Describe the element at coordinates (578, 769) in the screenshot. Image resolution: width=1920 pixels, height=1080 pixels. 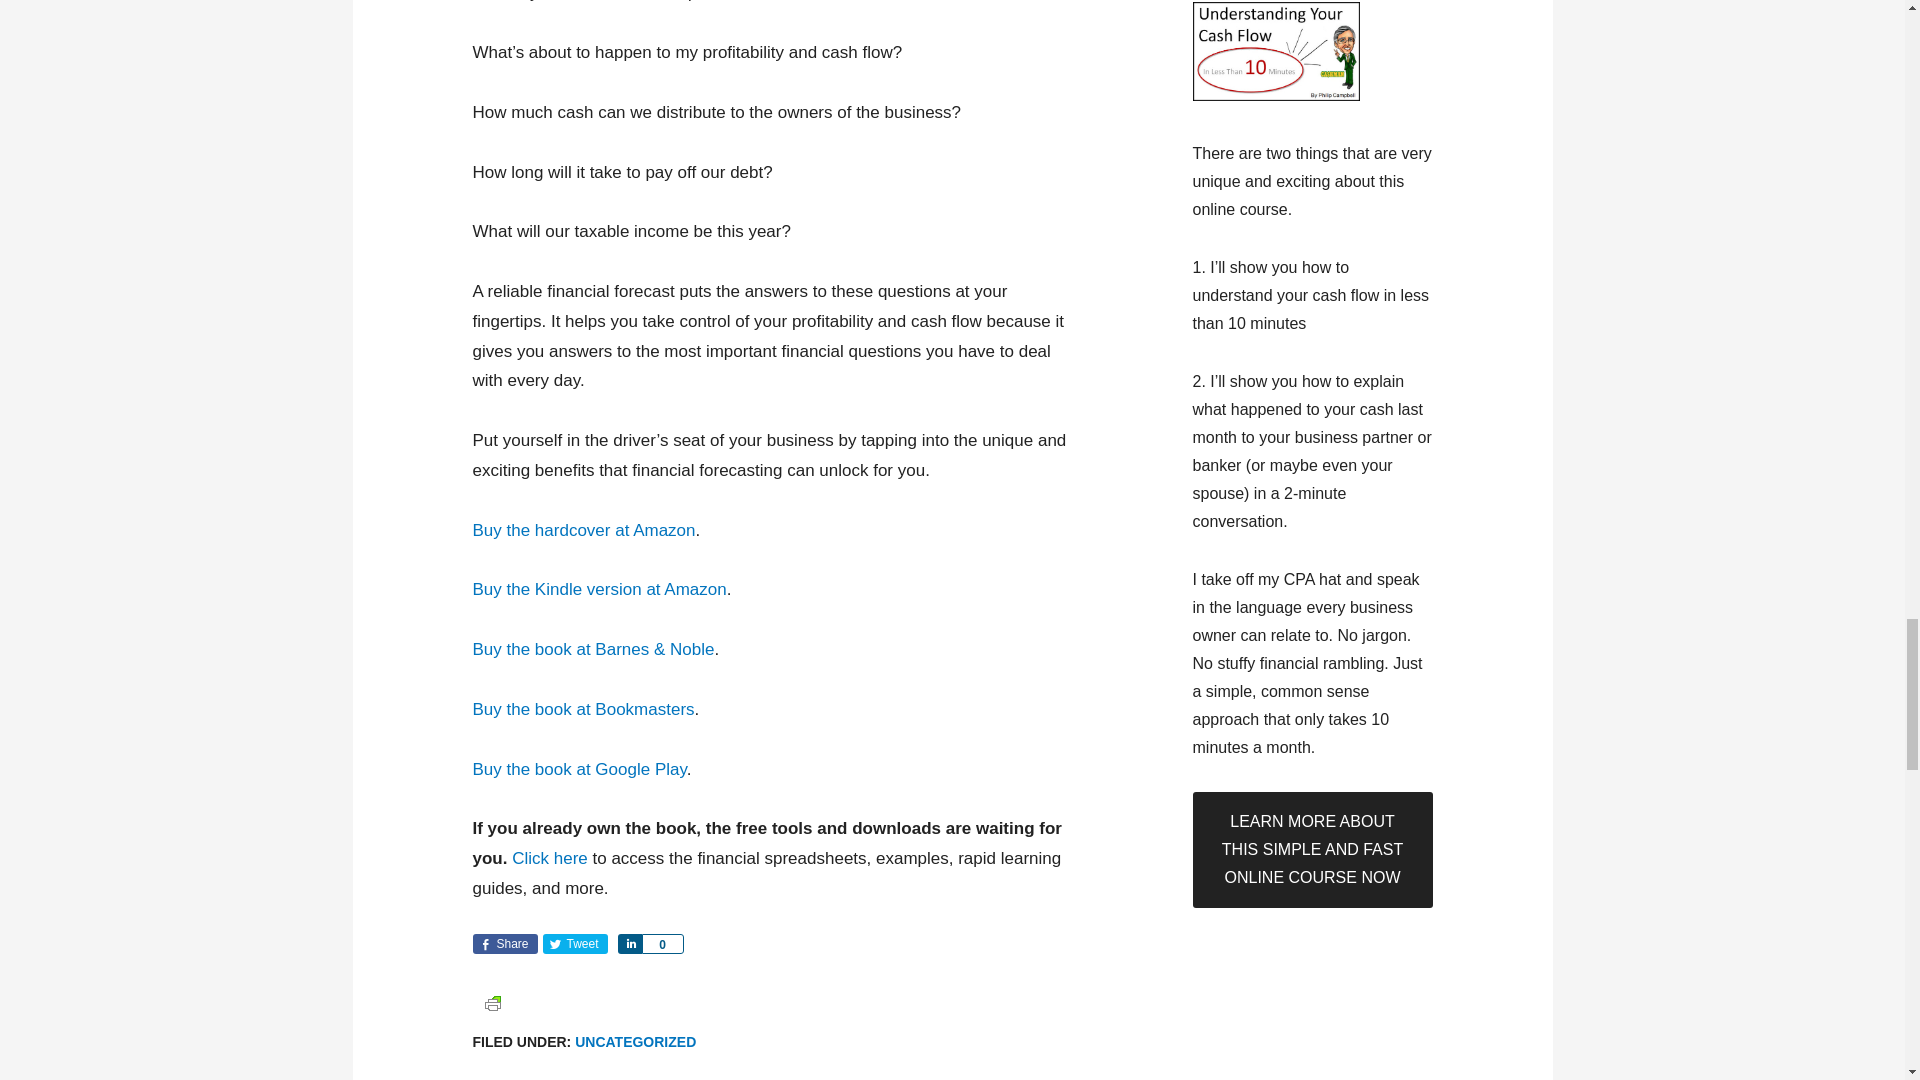
I see `Buy the book at Google Play` at that location.